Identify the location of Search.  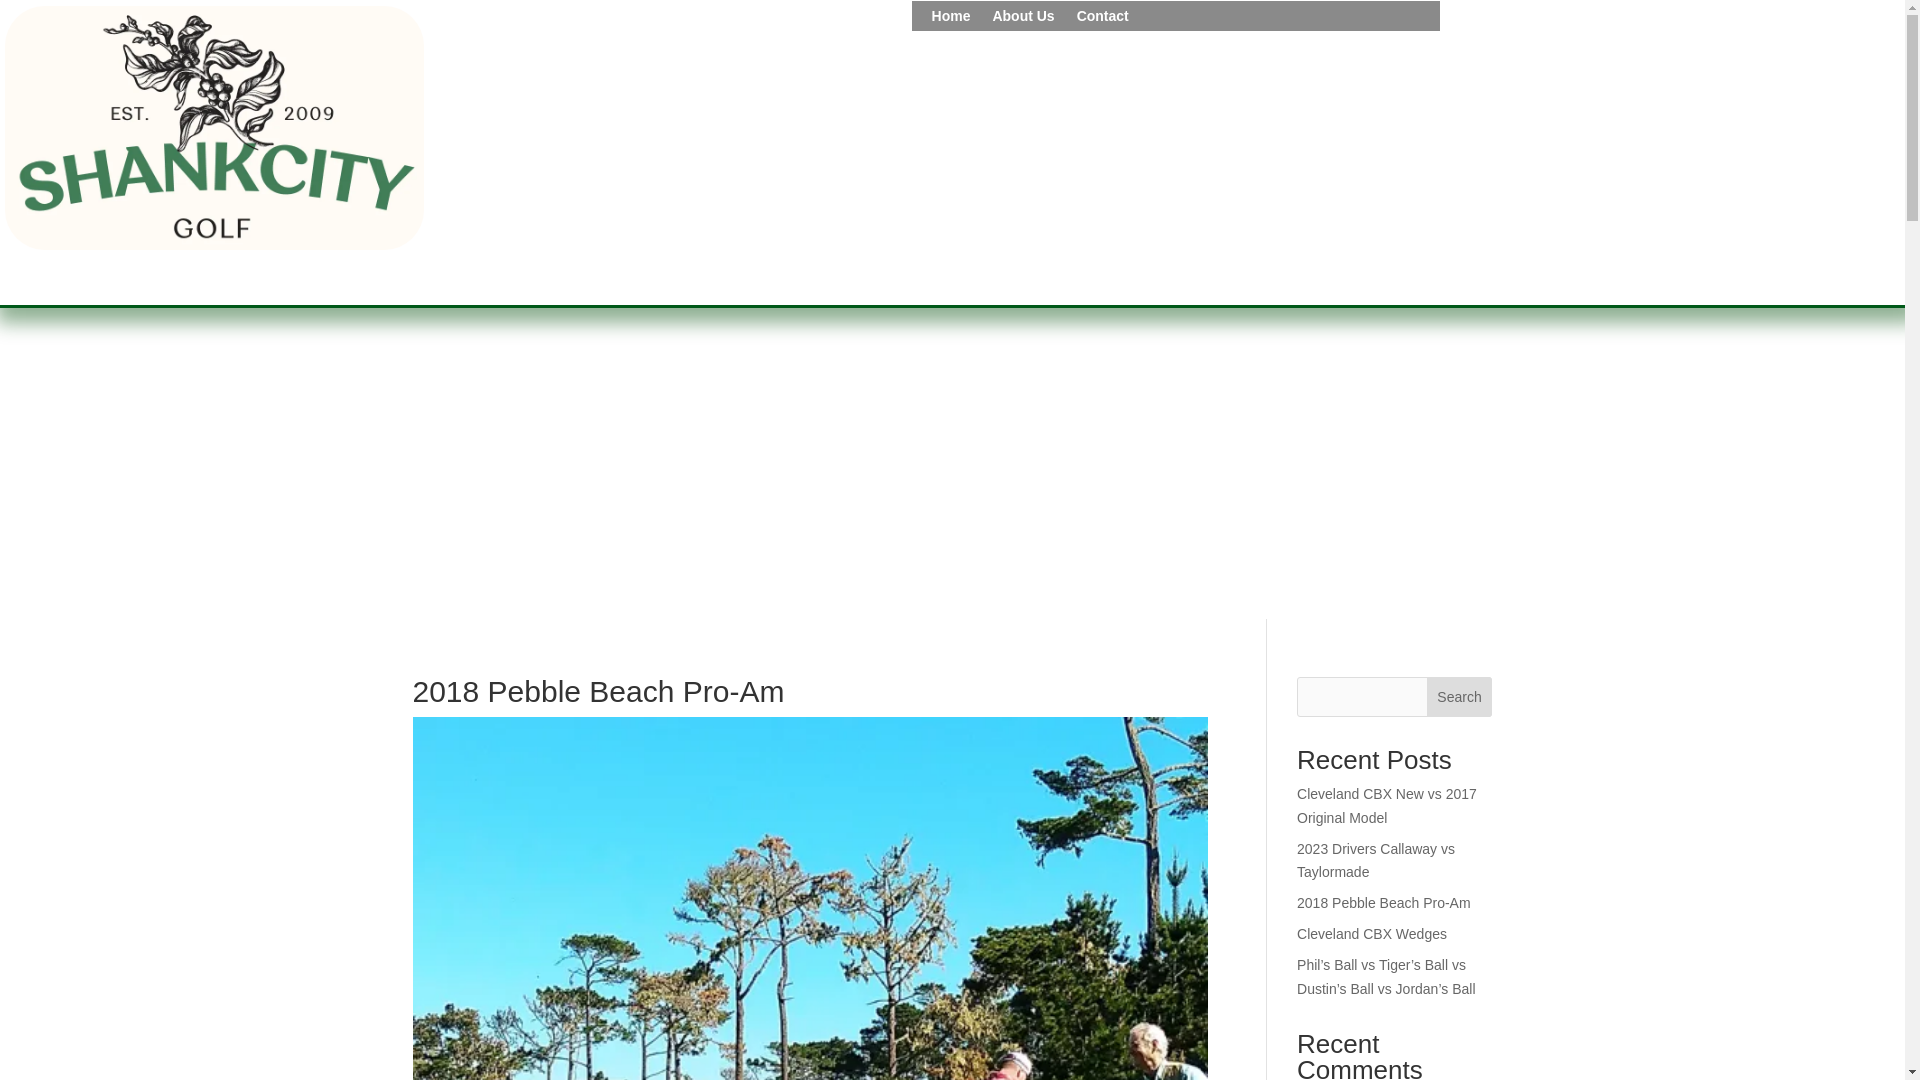
(1460, 697).